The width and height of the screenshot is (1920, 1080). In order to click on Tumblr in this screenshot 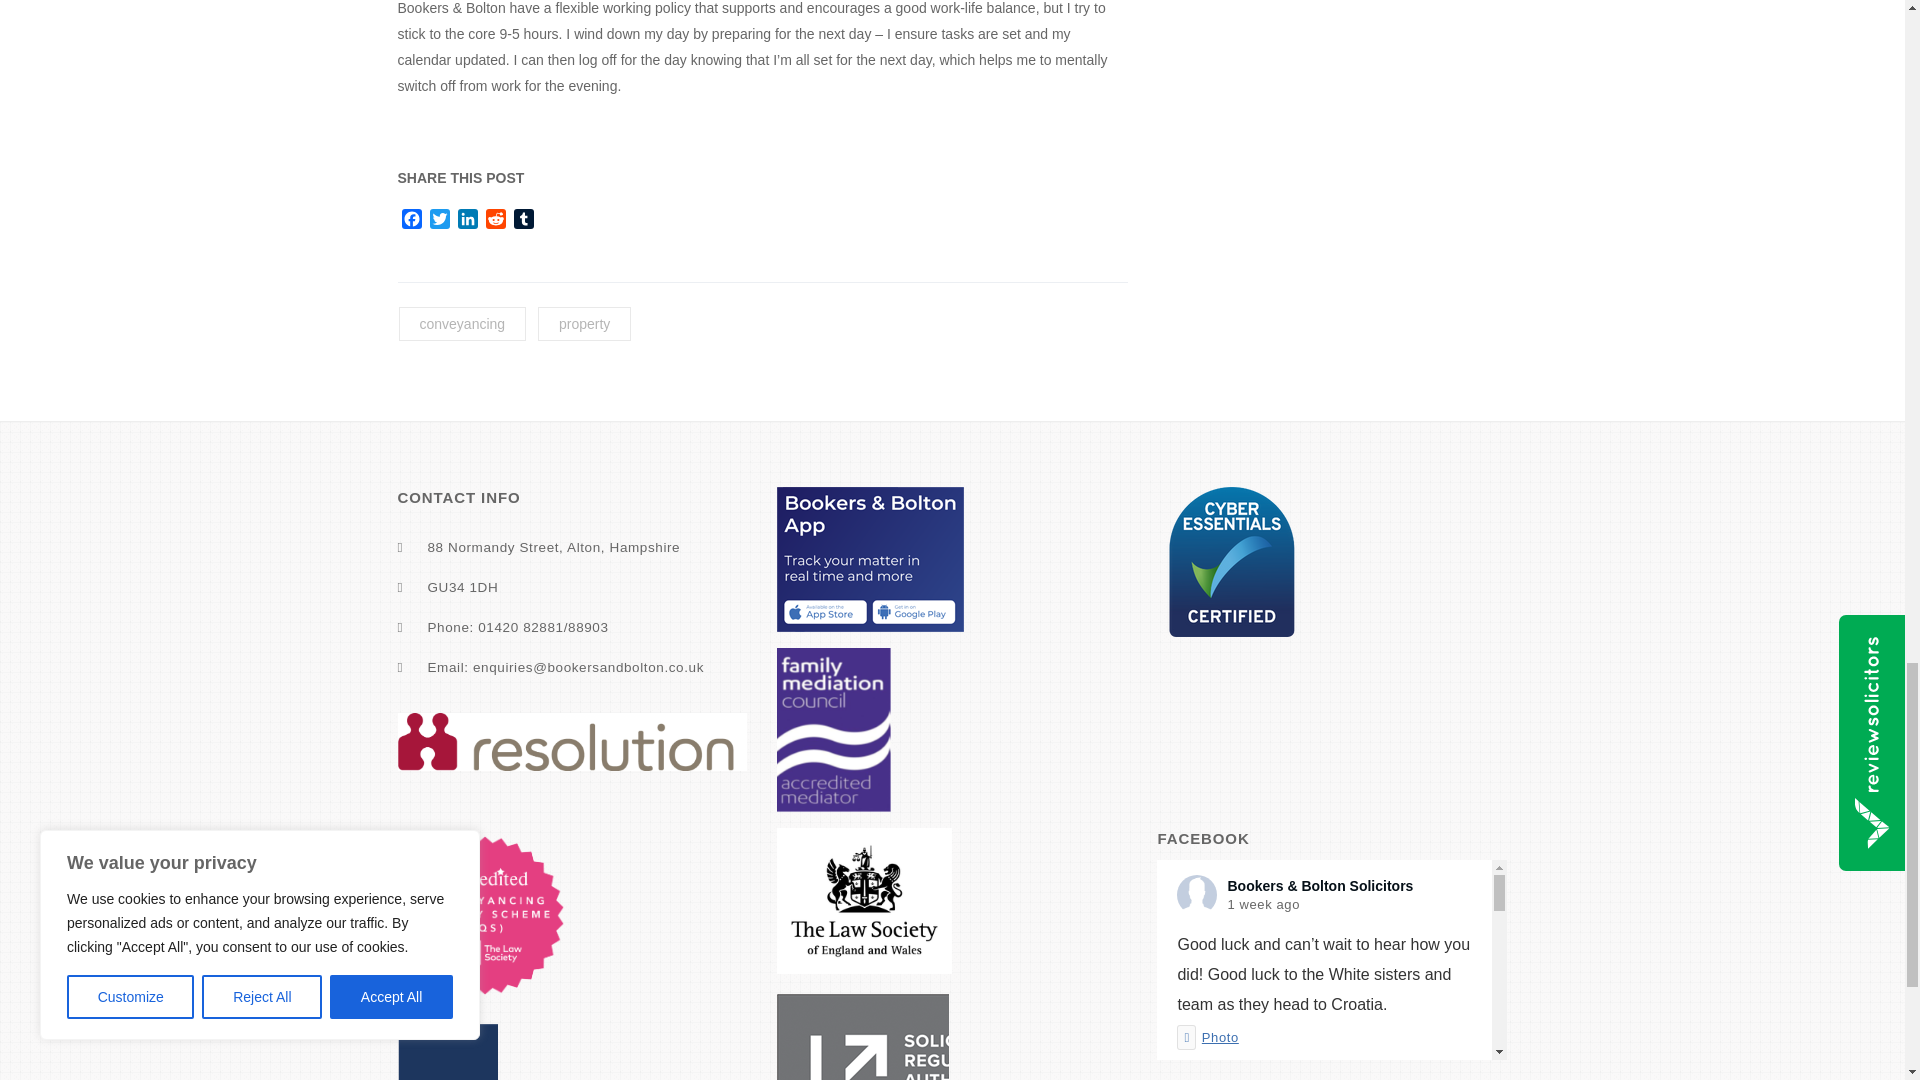, I will do `click(524, 222)`.